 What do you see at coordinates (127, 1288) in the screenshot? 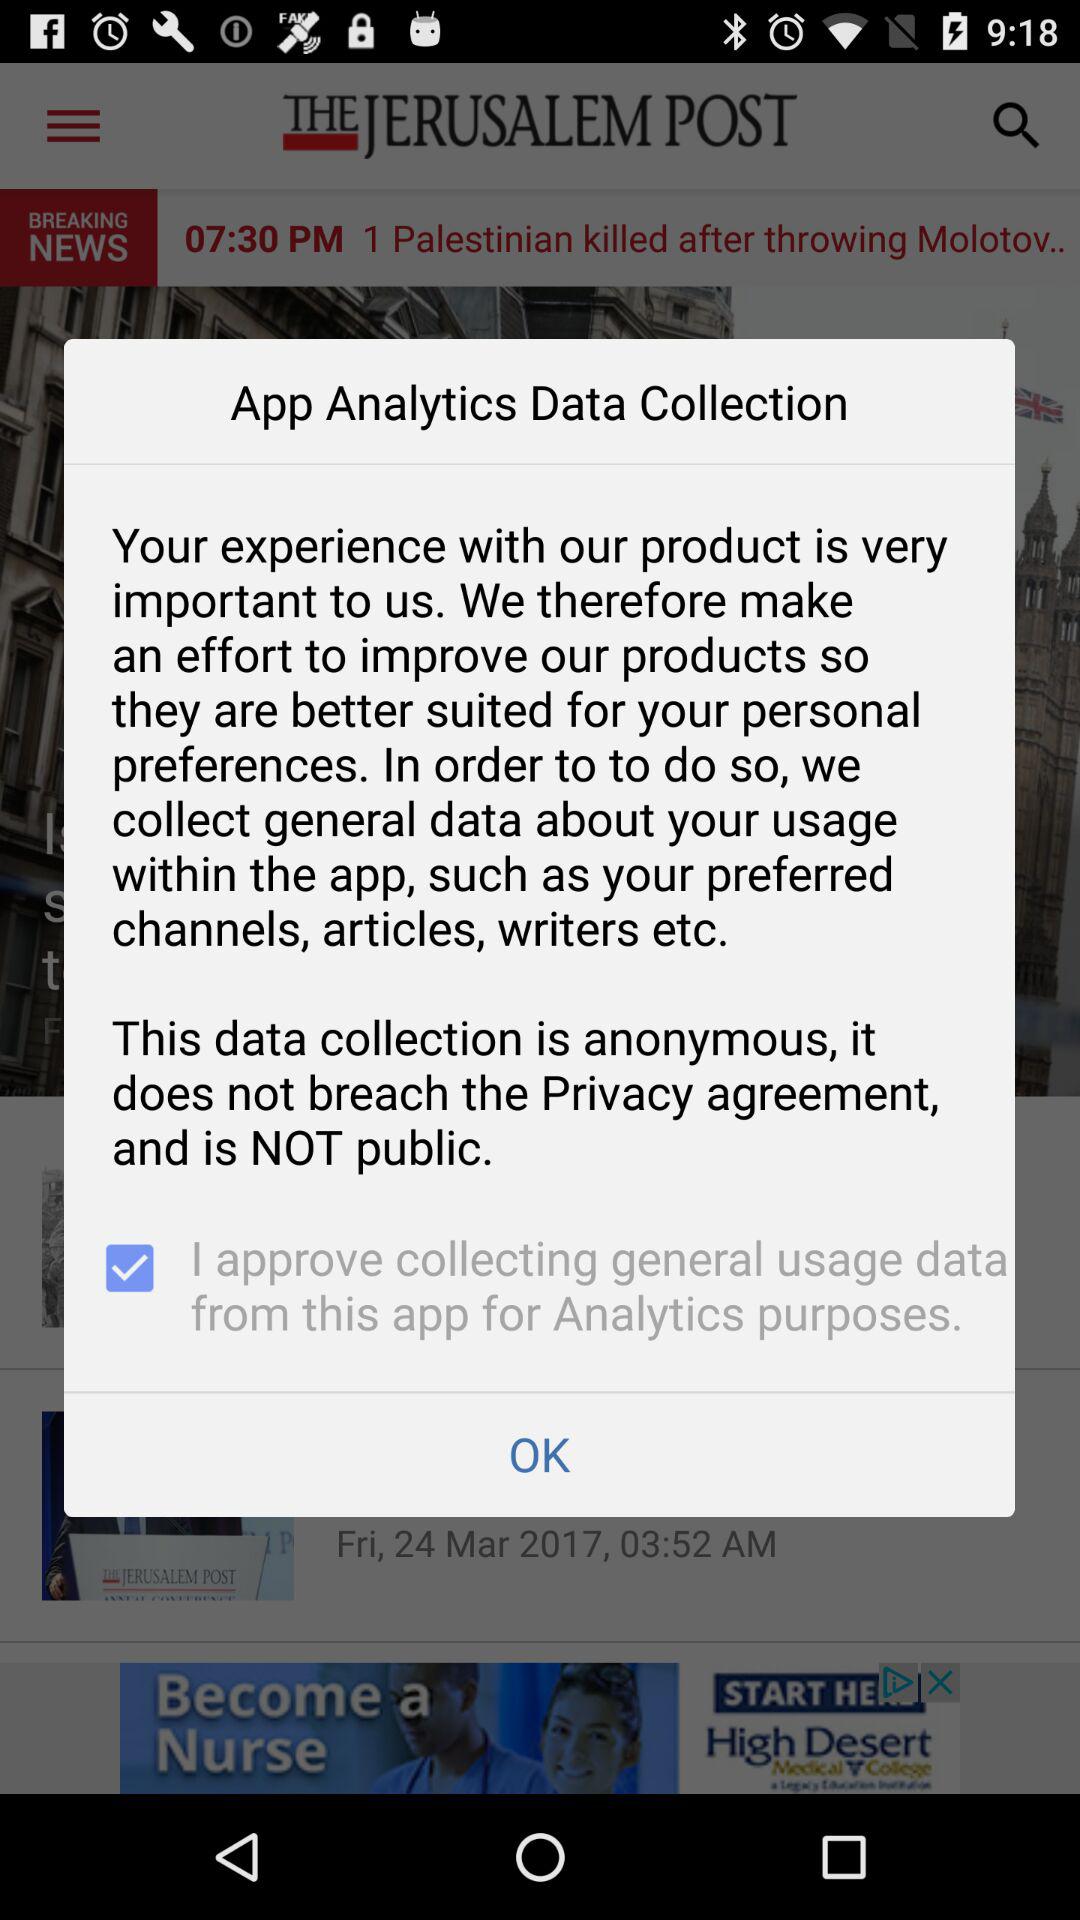
I see `launch the item above ok` at bounding box center [127, 1288].